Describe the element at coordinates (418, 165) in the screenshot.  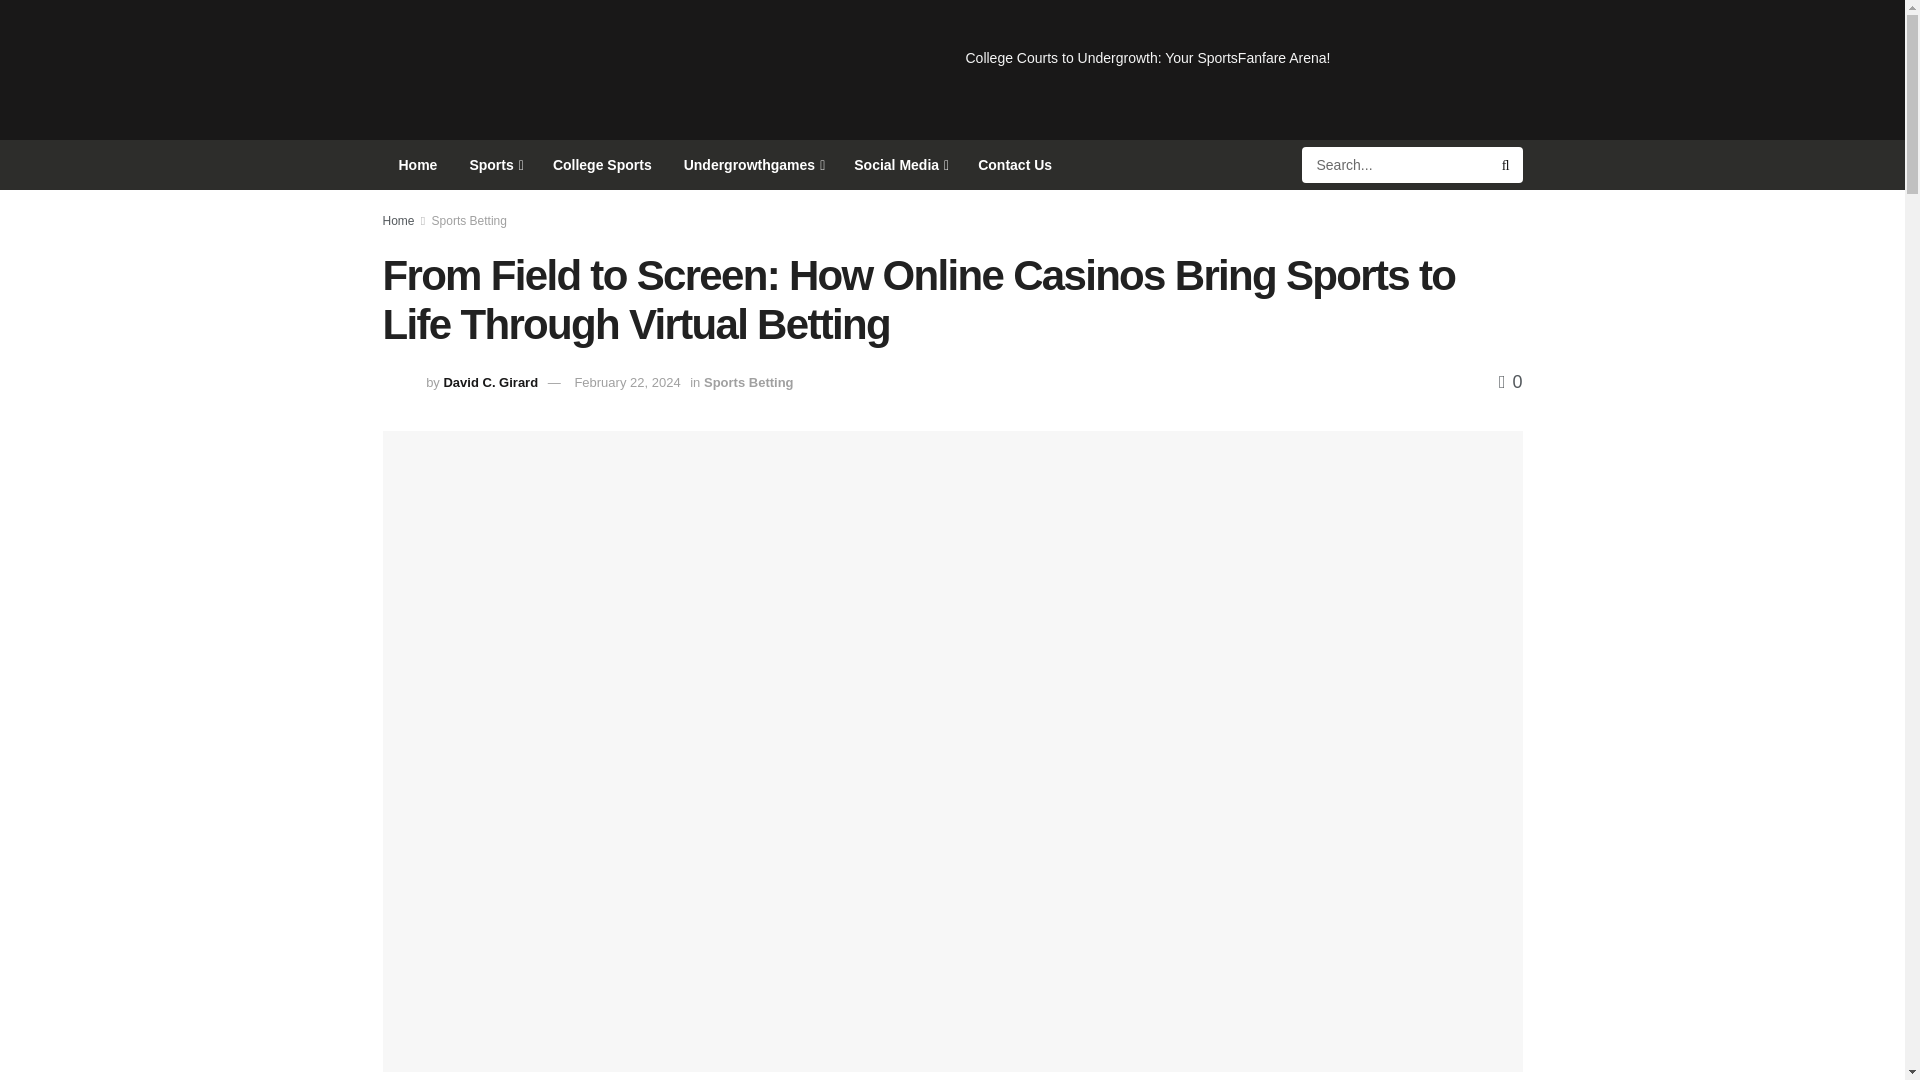
I see `Home` at that location.